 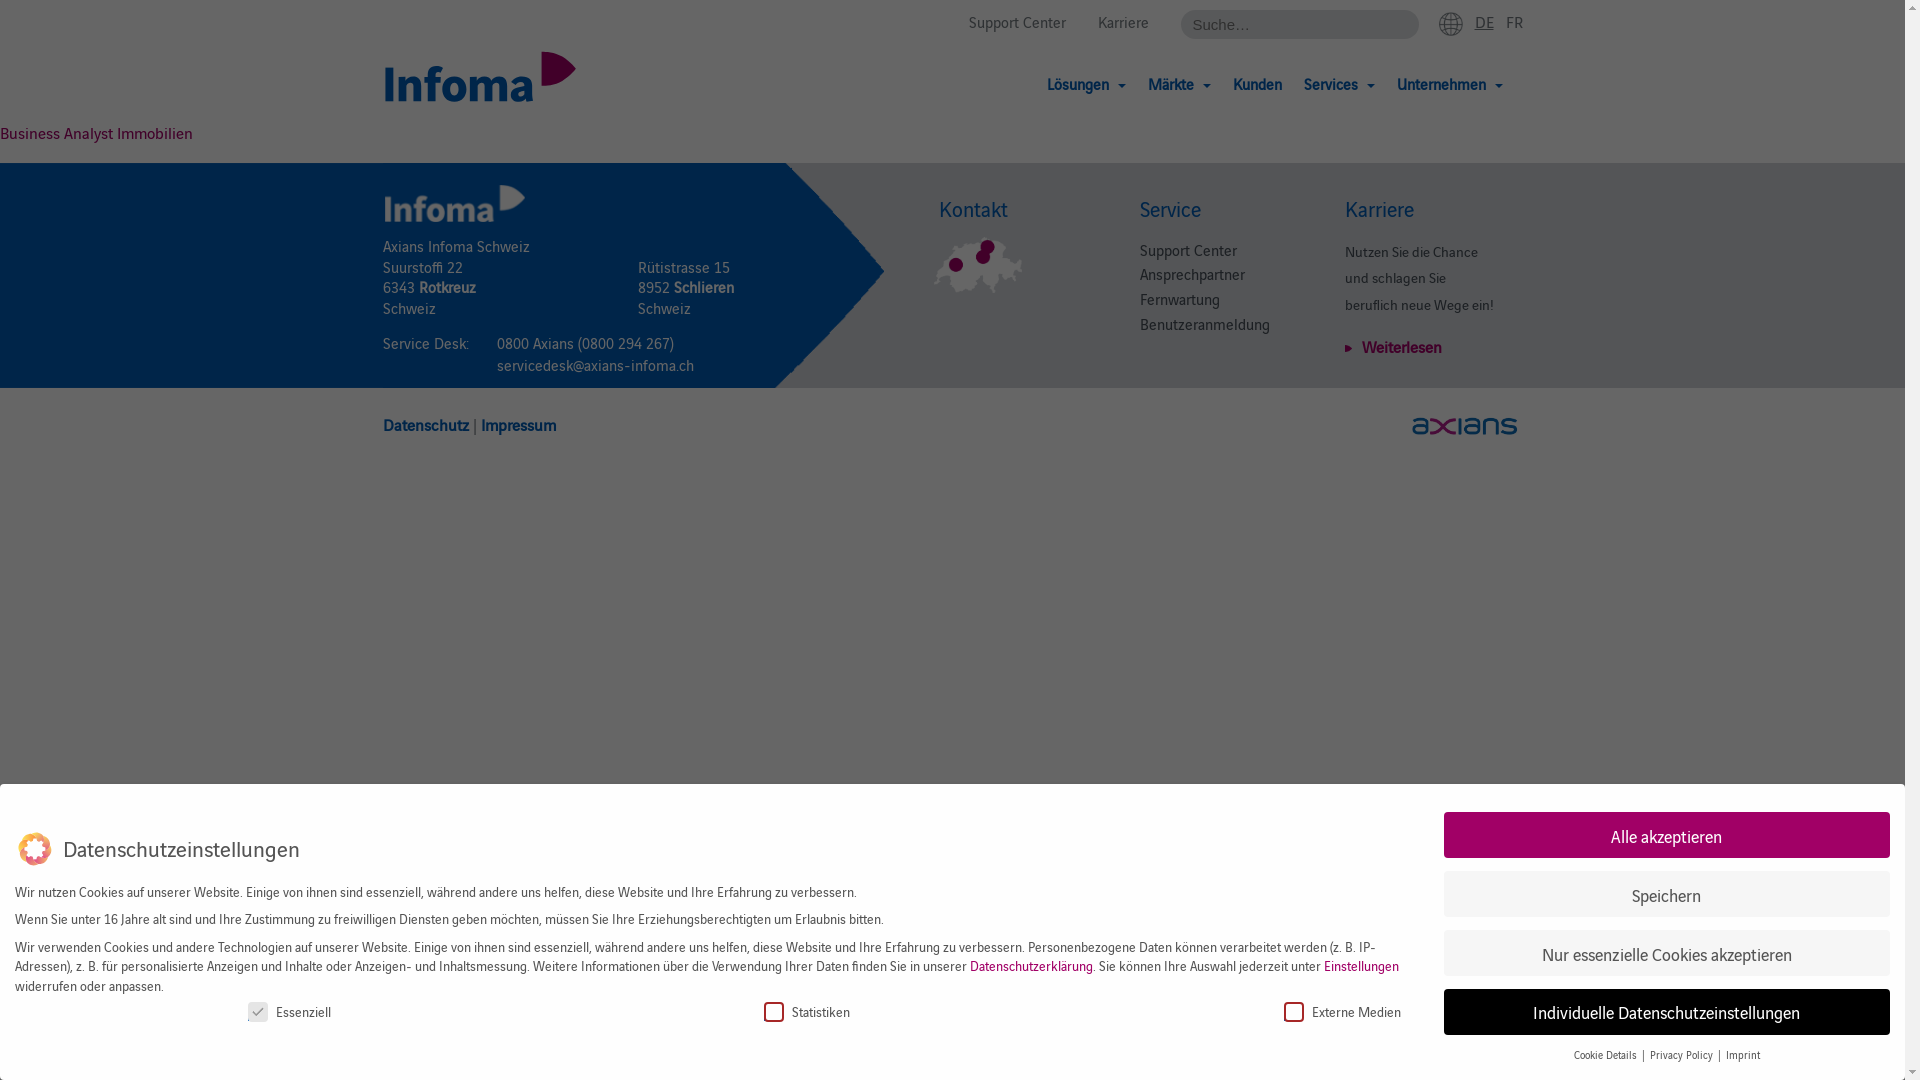 What do you see at coordinates (425, 424) in the screenshot?
I see `Datenschutz` at bounding box center [425, 424].